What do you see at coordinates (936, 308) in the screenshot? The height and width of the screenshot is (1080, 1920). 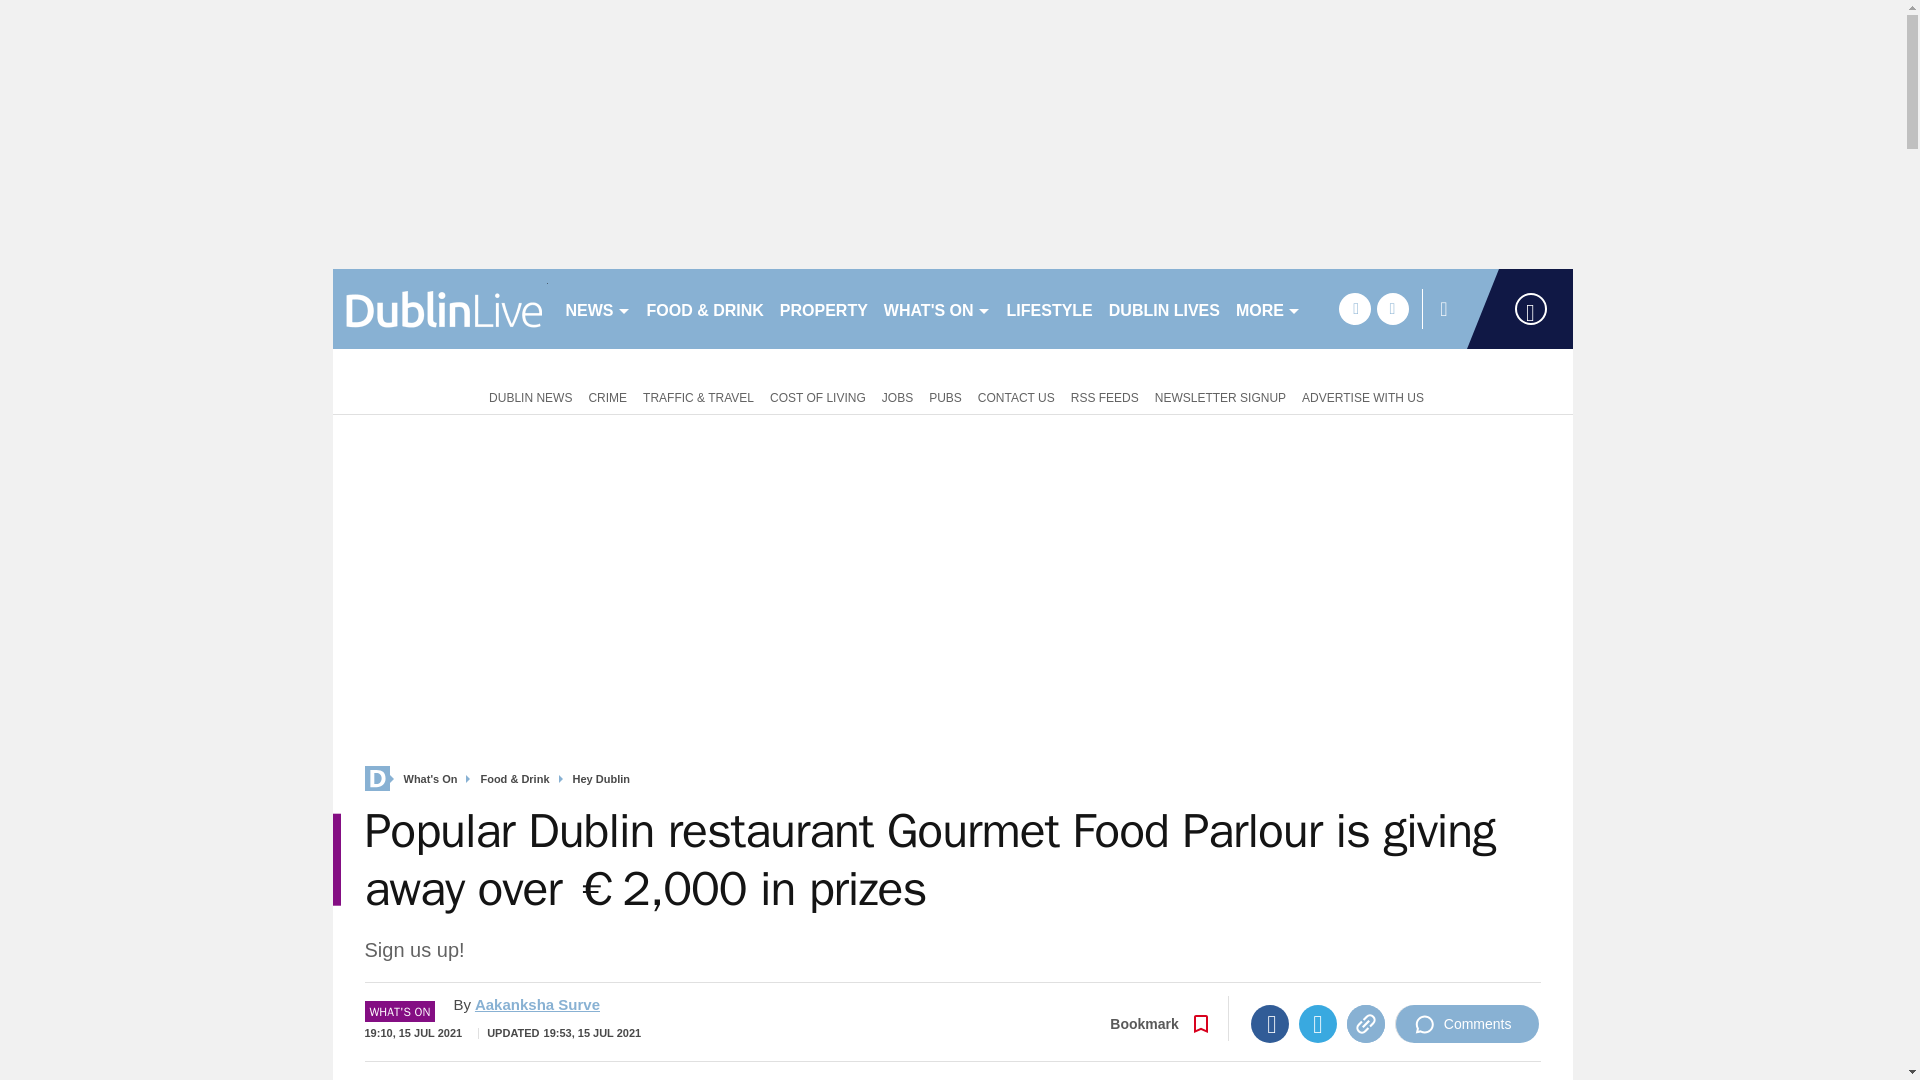 I see `WHAT'S ON` at bounding box center [936, 308].